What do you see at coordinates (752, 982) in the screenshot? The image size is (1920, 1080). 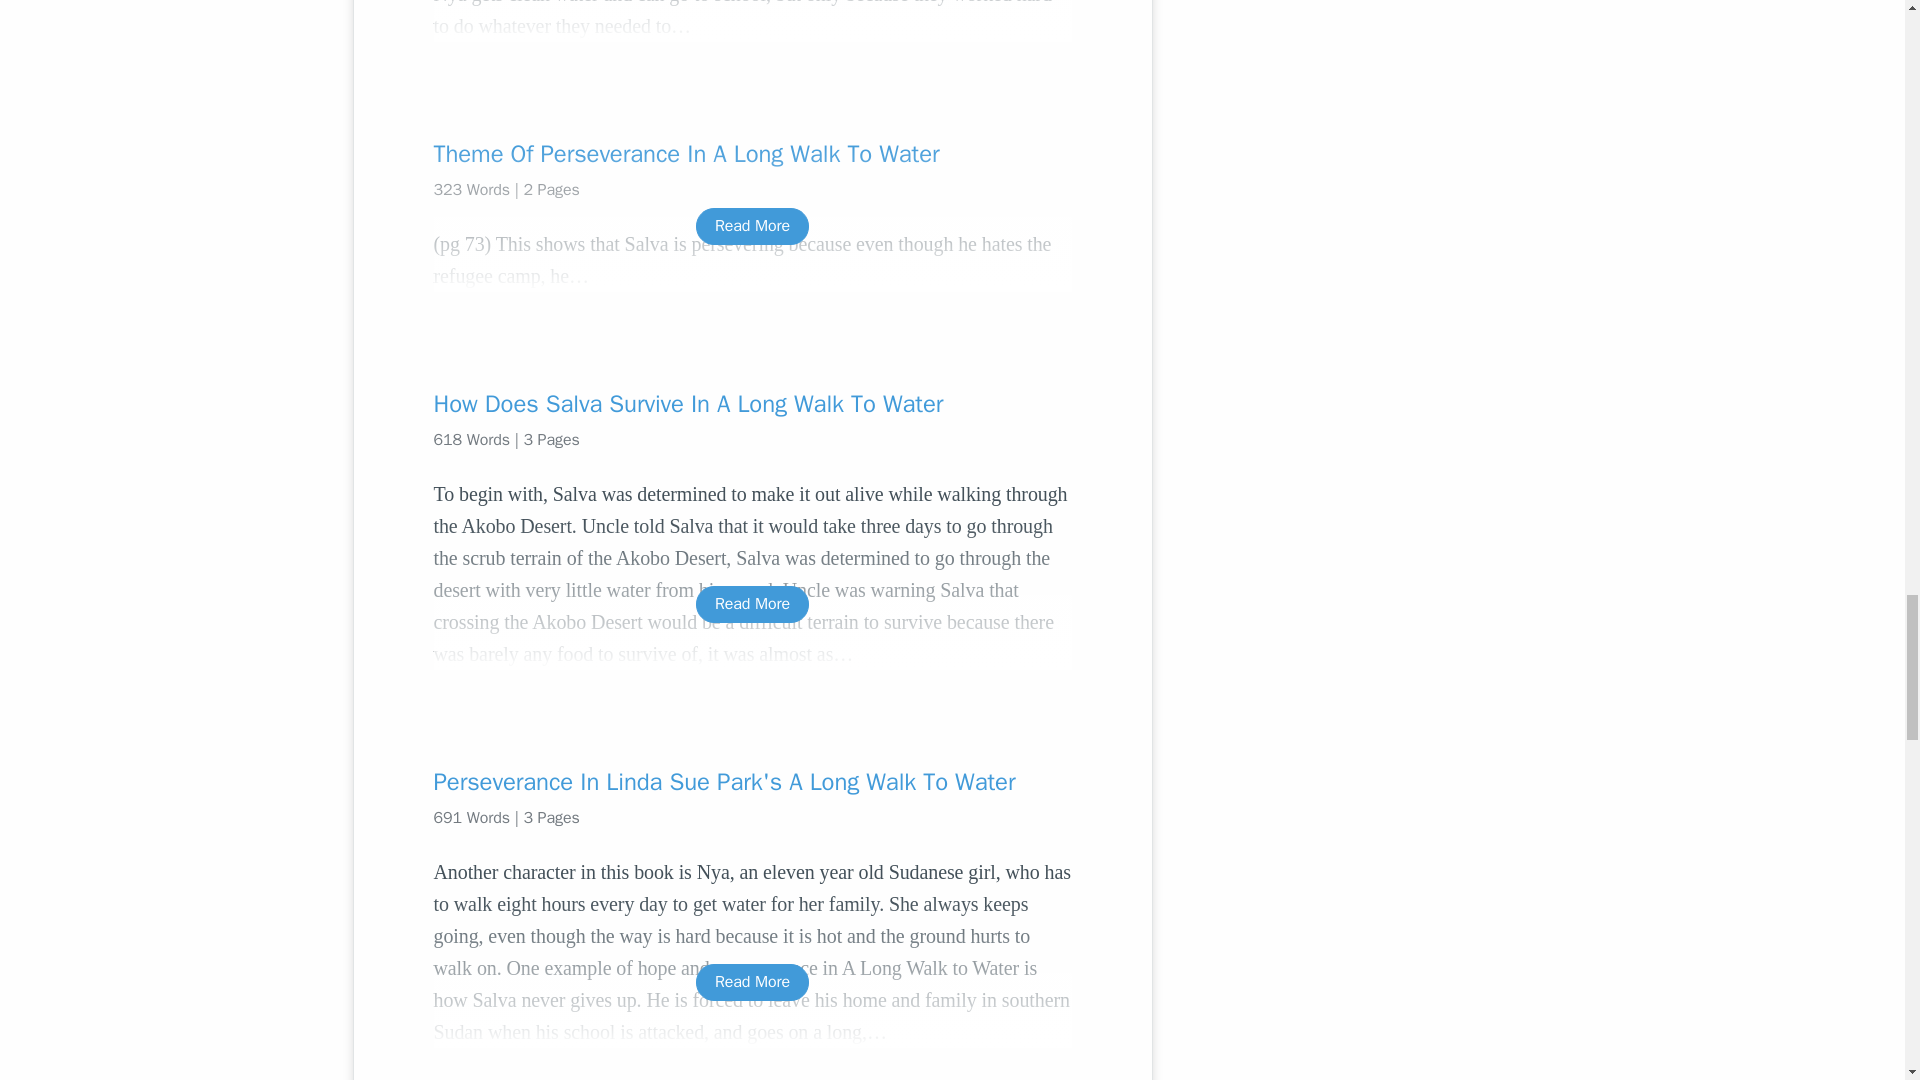 I see `Read More` at bounding box center [752, 982].